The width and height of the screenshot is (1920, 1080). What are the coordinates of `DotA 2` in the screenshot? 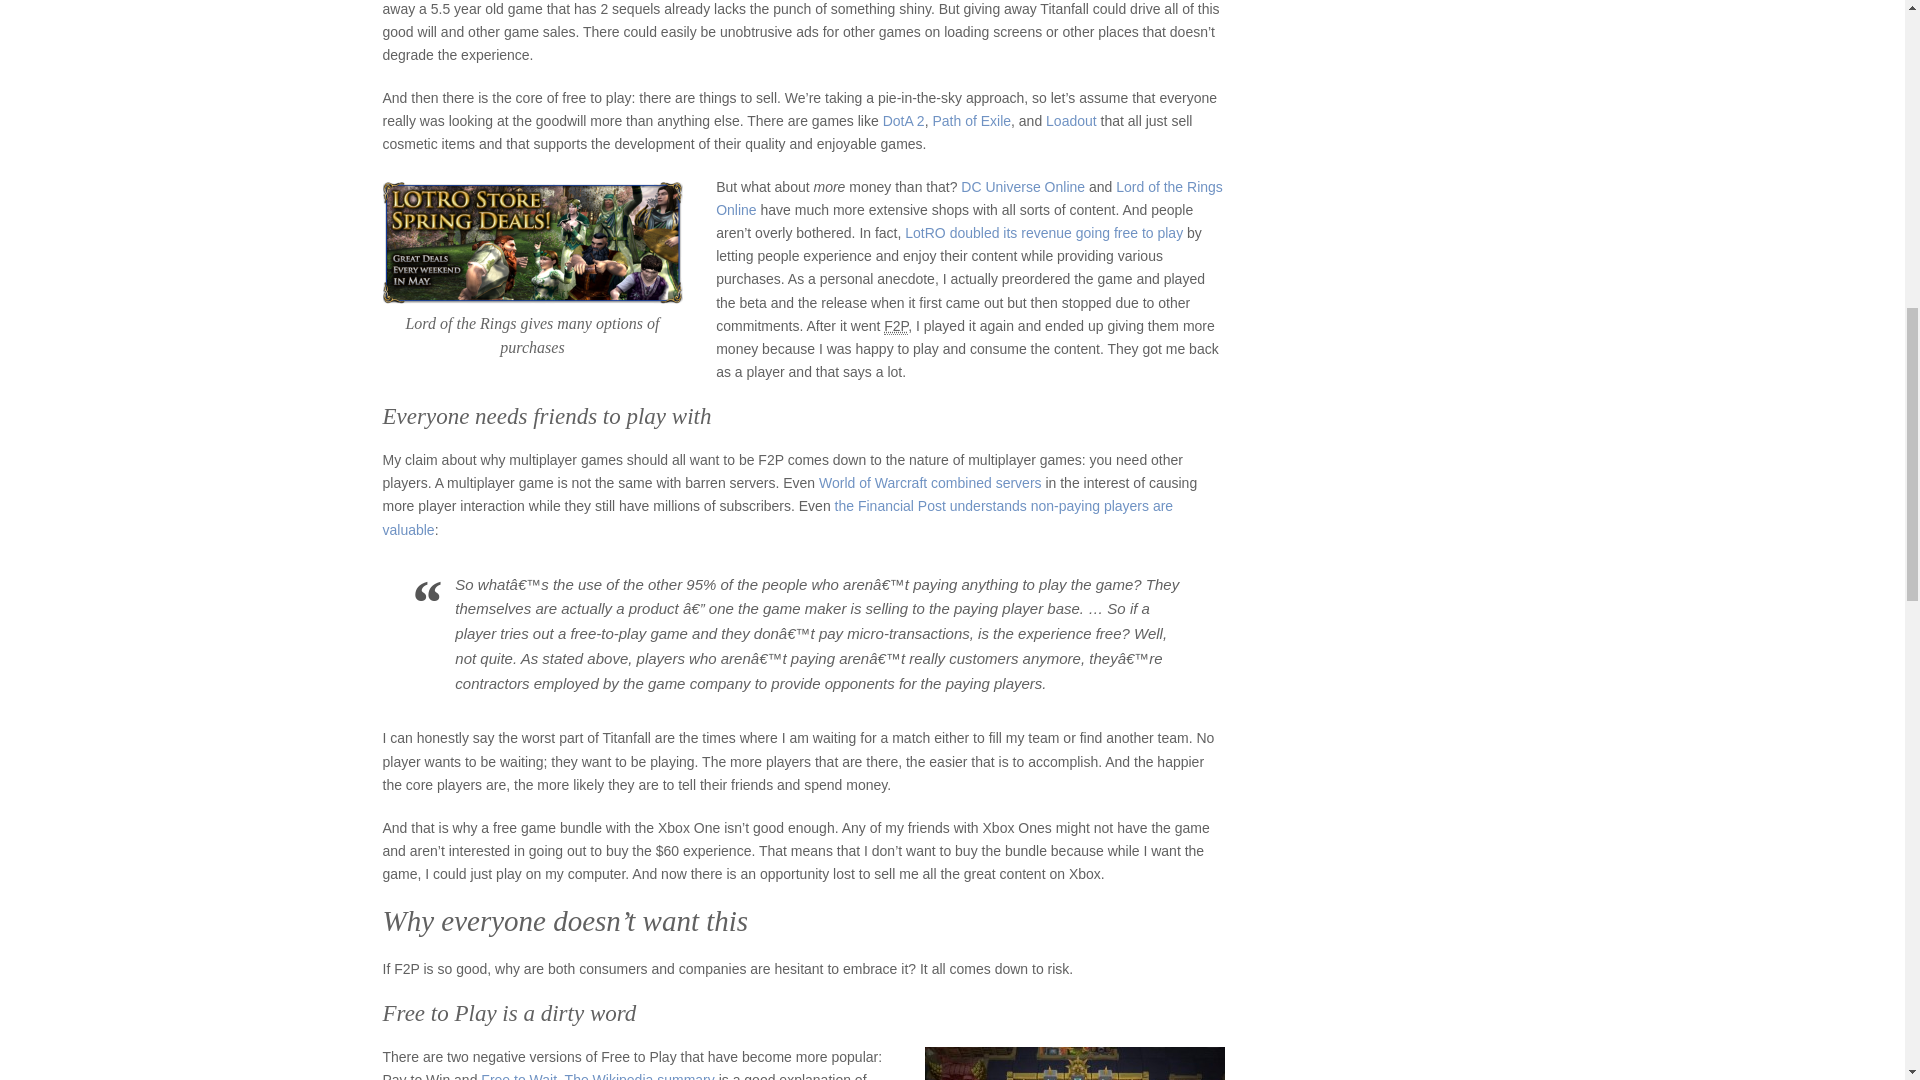 It's located at (904, 120).